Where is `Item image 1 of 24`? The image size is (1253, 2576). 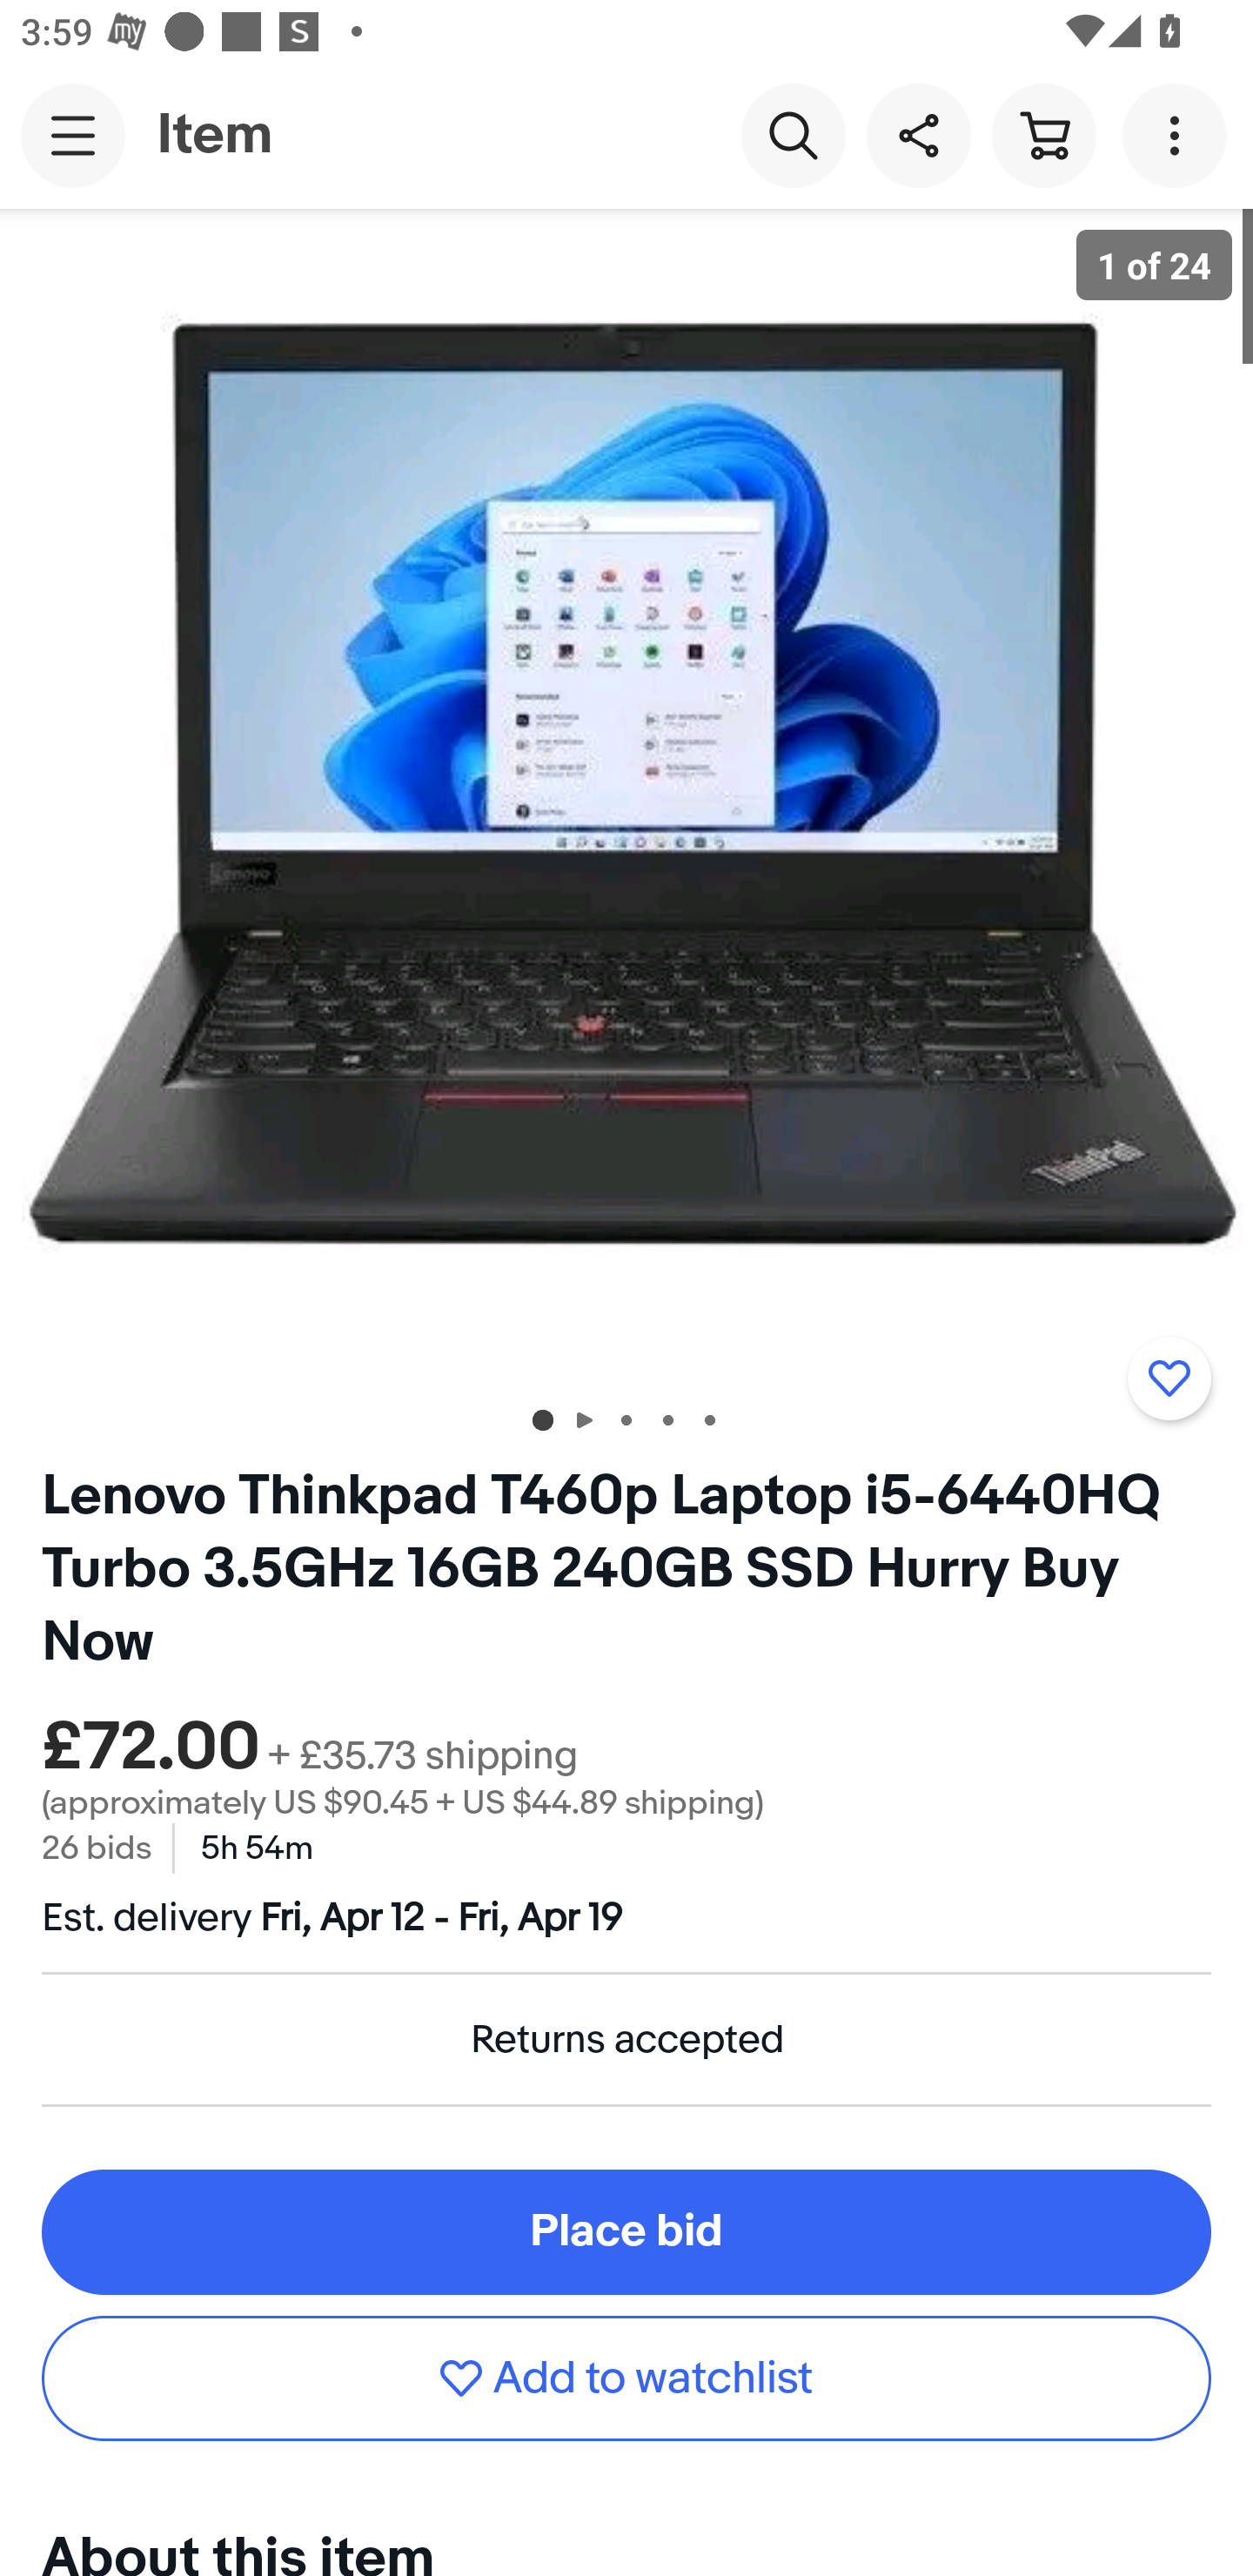 Item image 1 of 24 is located at coordinates (626, 793).